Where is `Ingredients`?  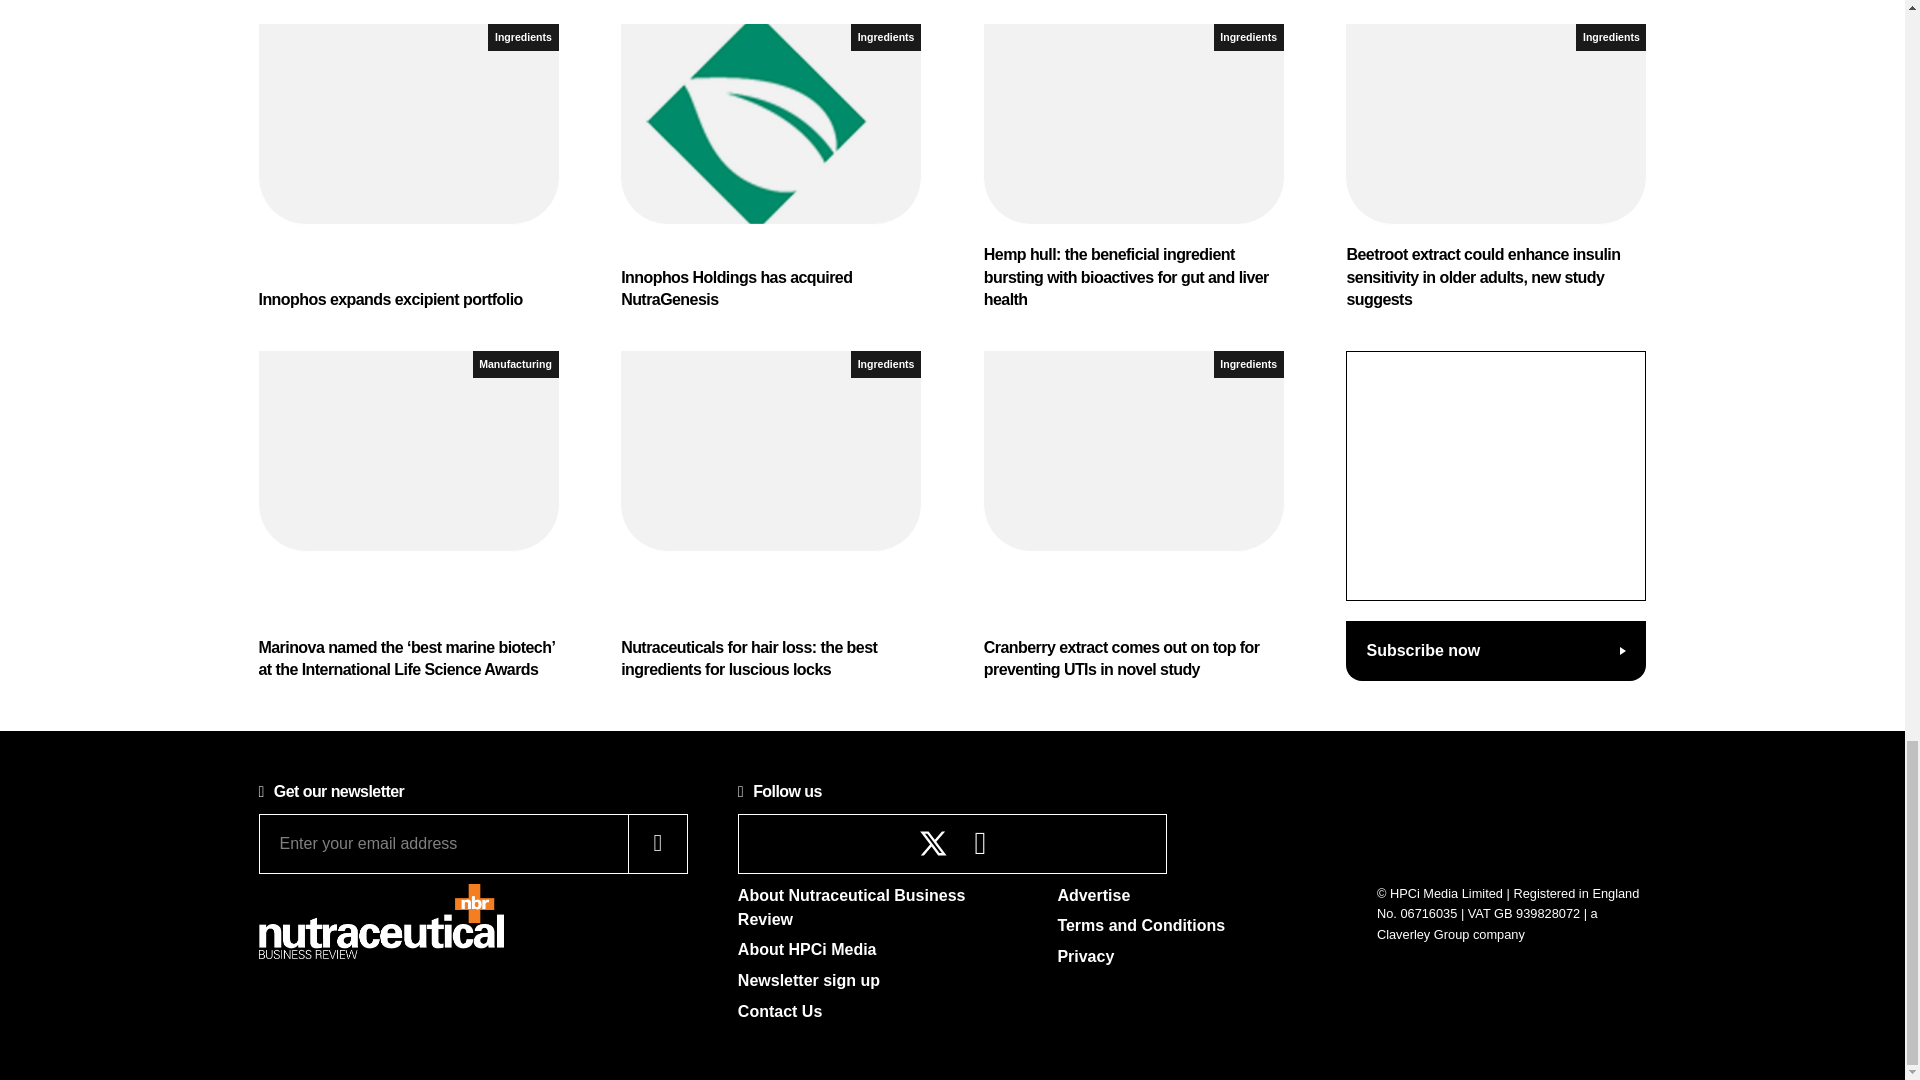
Ingredients is located at coordinates (886, 36).